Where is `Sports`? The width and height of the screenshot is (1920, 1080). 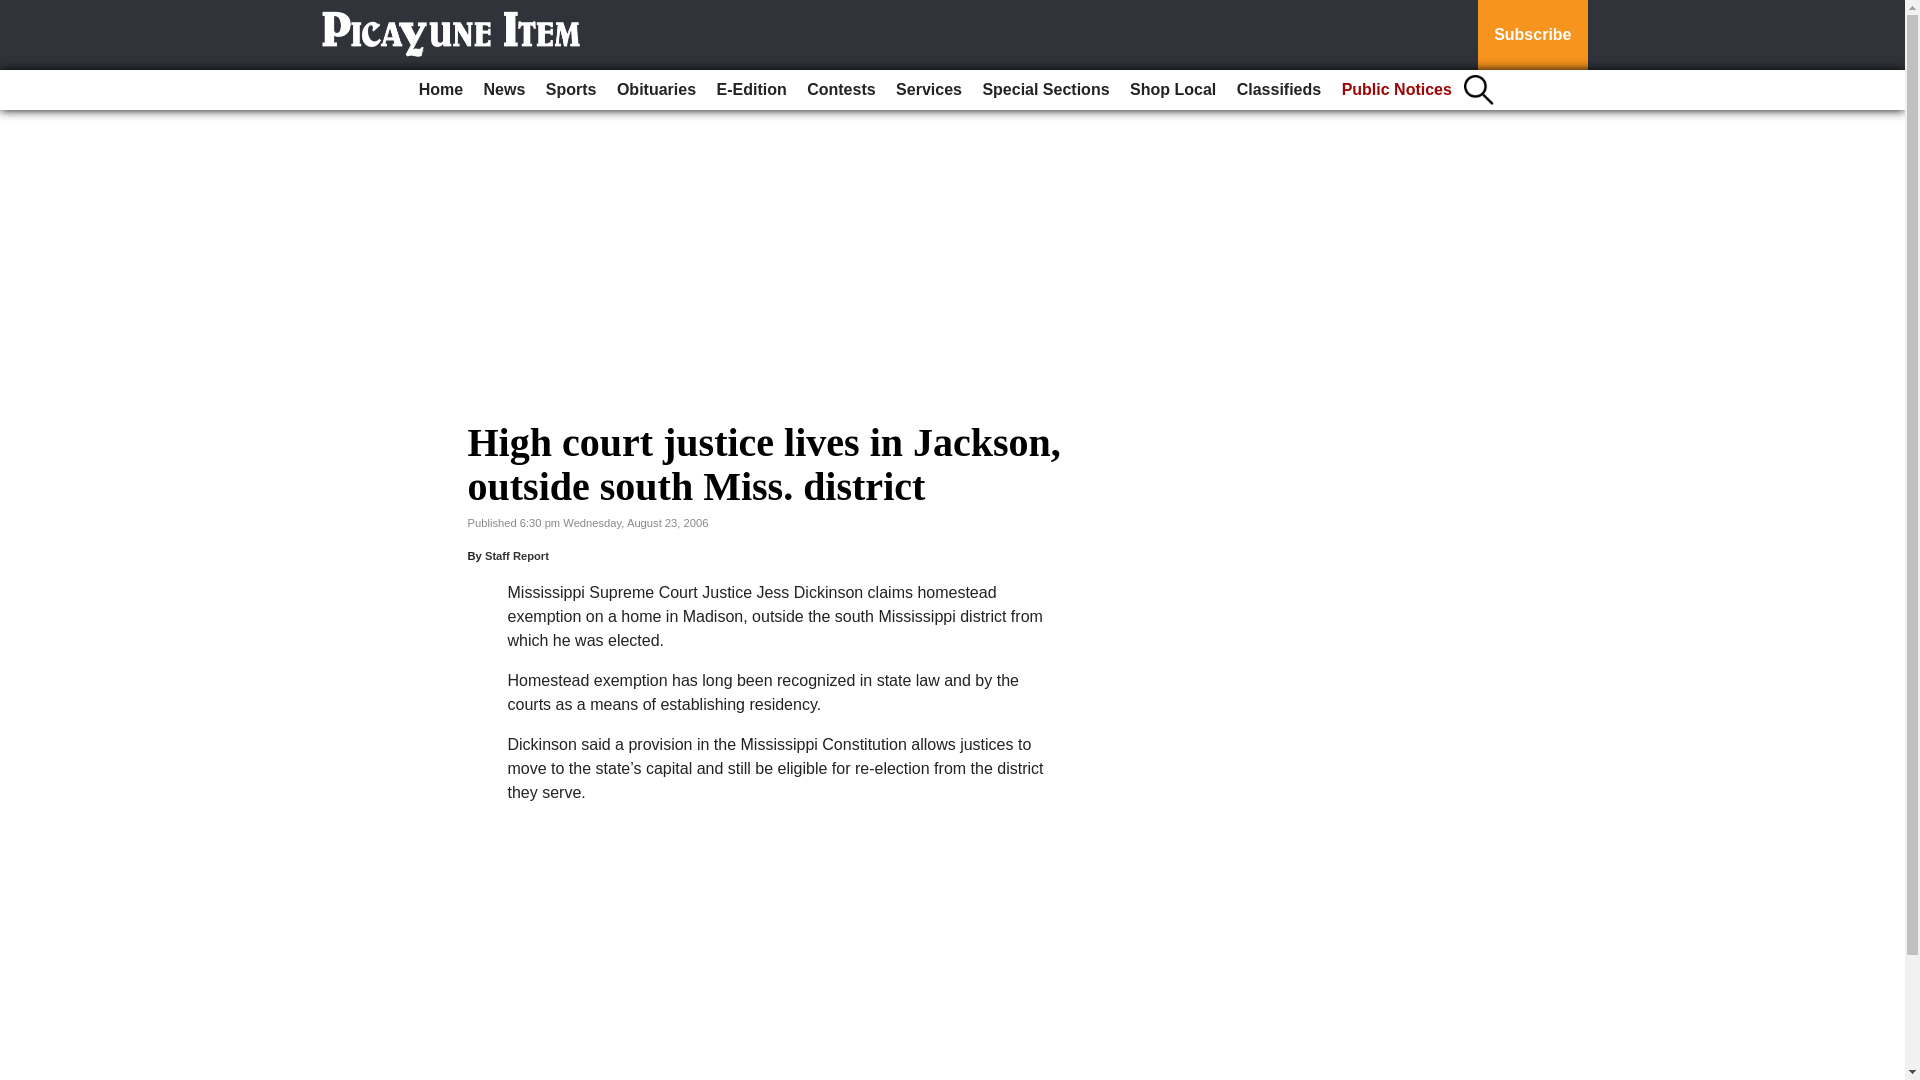
Sports is located at coordinates (570, 90).